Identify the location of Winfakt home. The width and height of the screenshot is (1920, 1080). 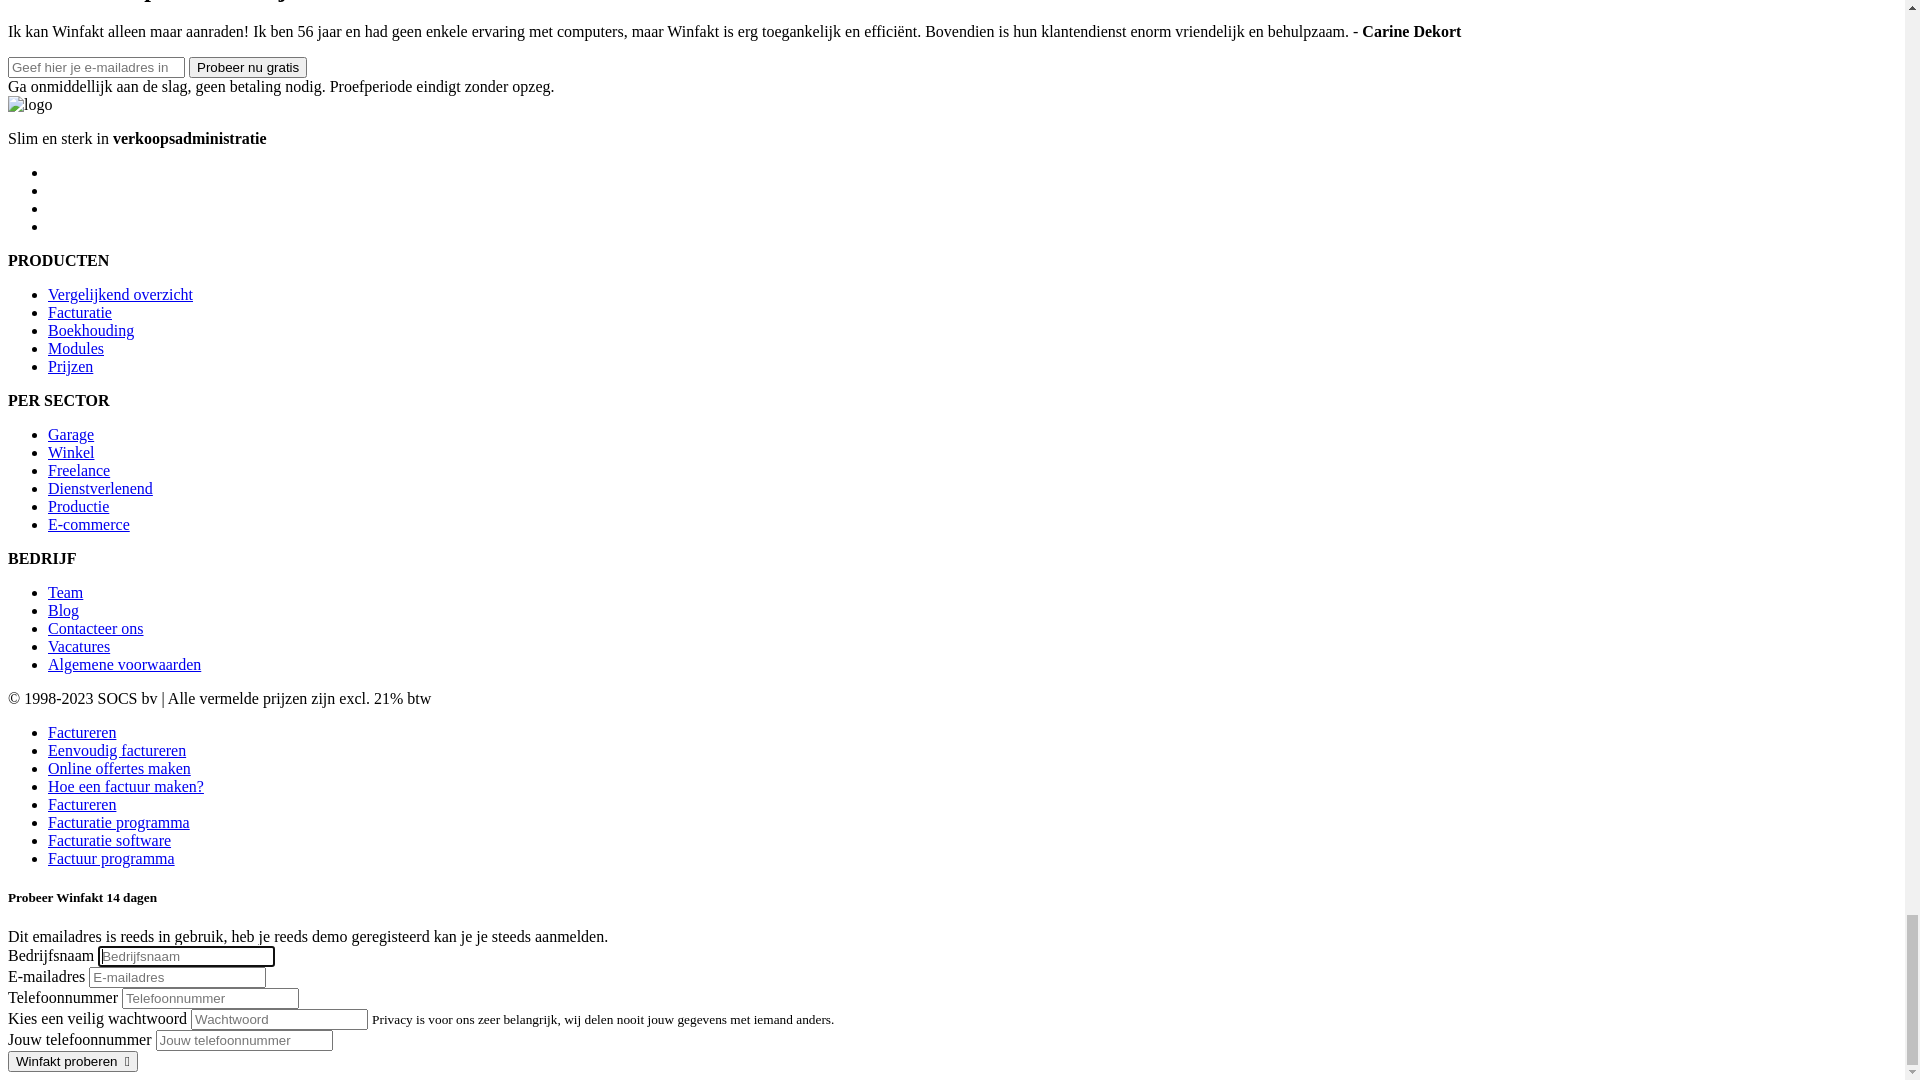
(58, 130).